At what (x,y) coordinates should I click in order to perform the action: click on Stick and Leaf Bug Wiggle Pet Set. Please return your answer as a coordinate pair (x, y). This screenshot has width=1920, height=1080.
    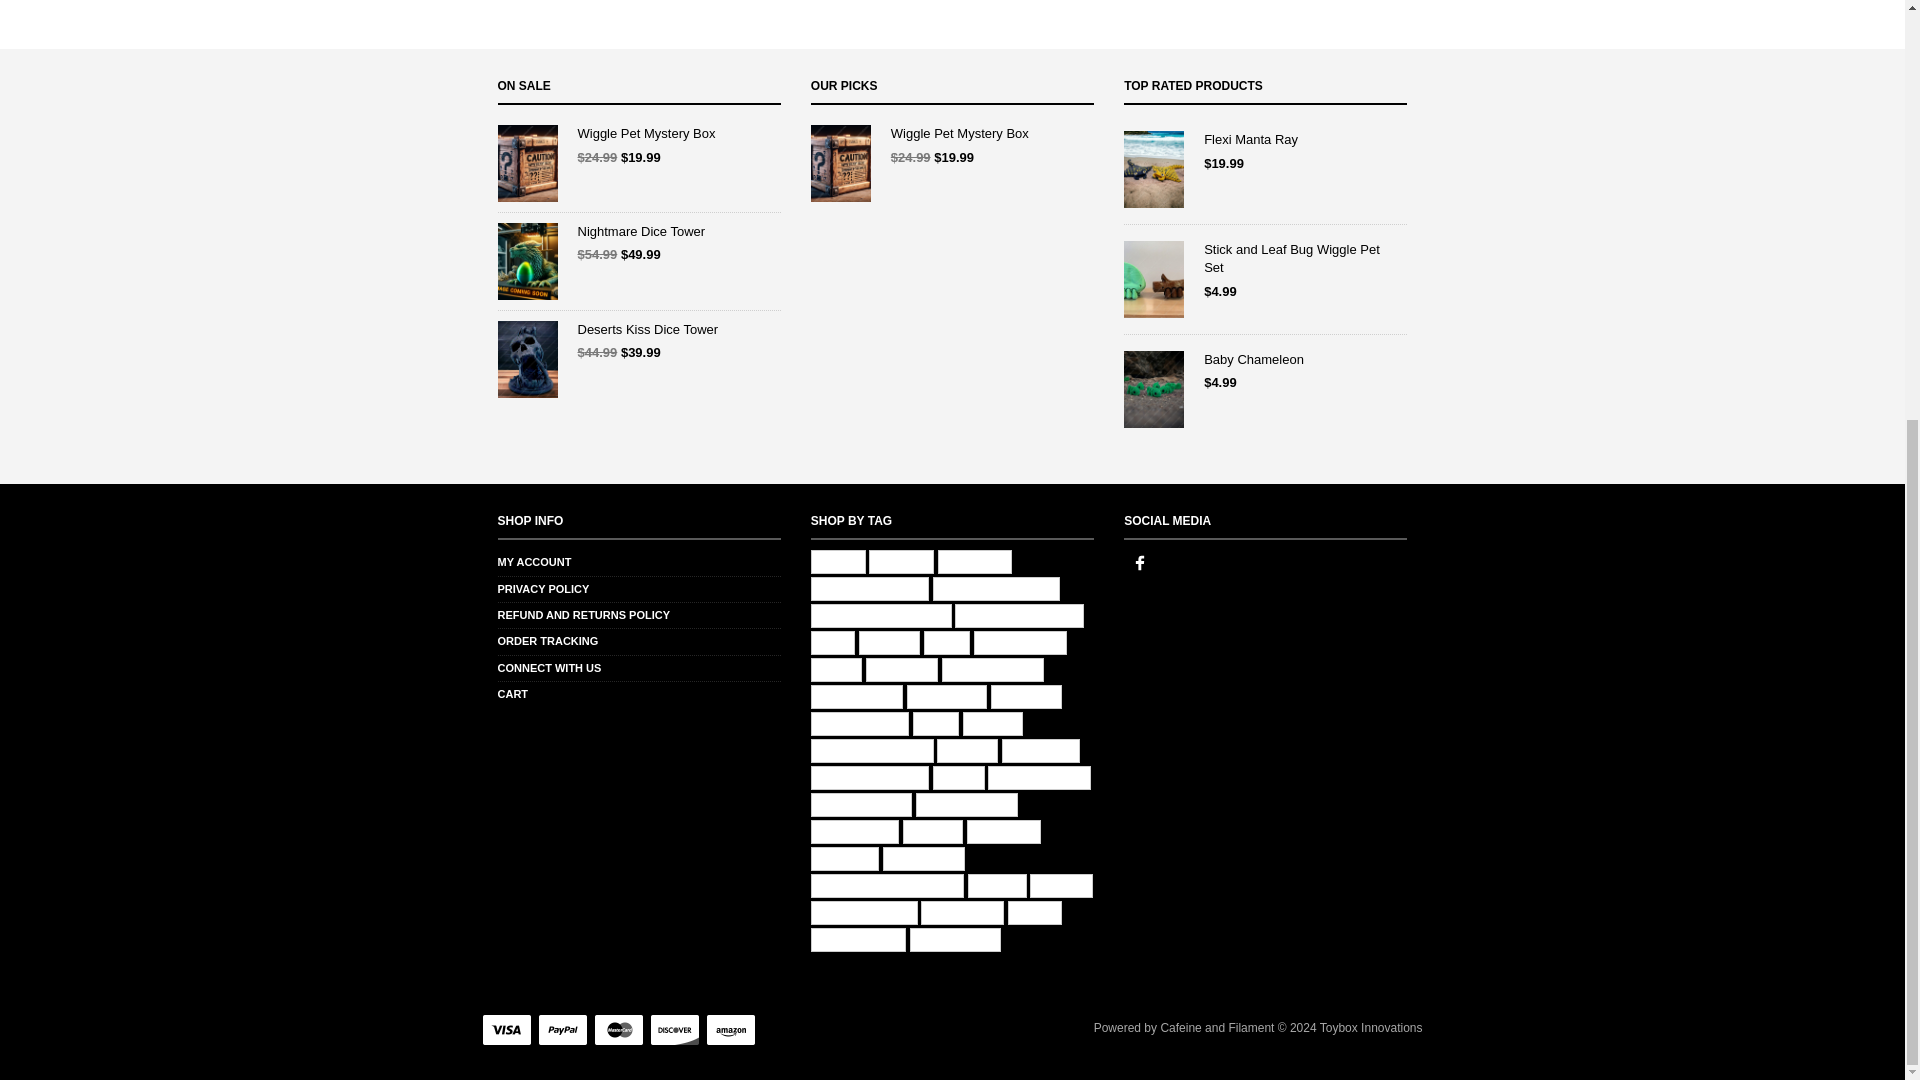
    Looking at the image, I should click on (1265, 258).